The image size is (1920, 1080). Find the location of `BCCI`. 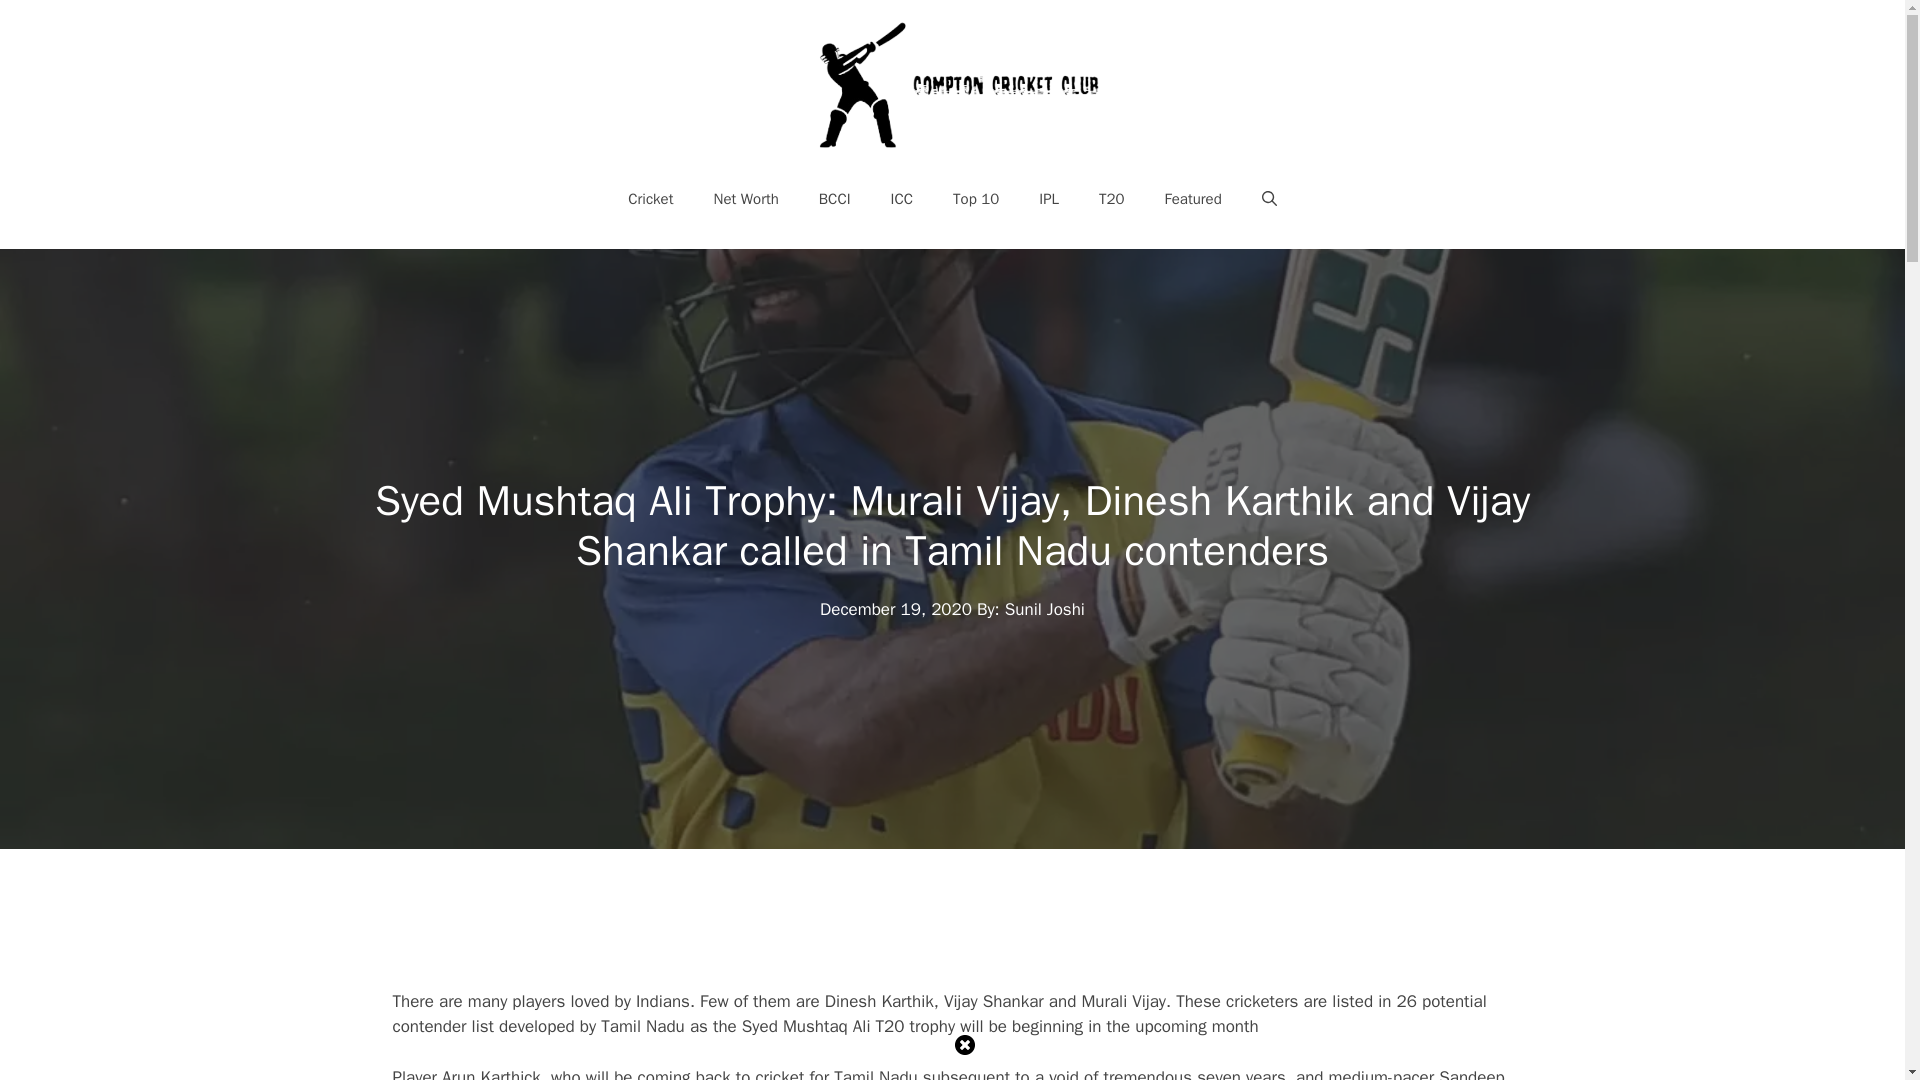

BCCI is located at coordinates (834, 198).